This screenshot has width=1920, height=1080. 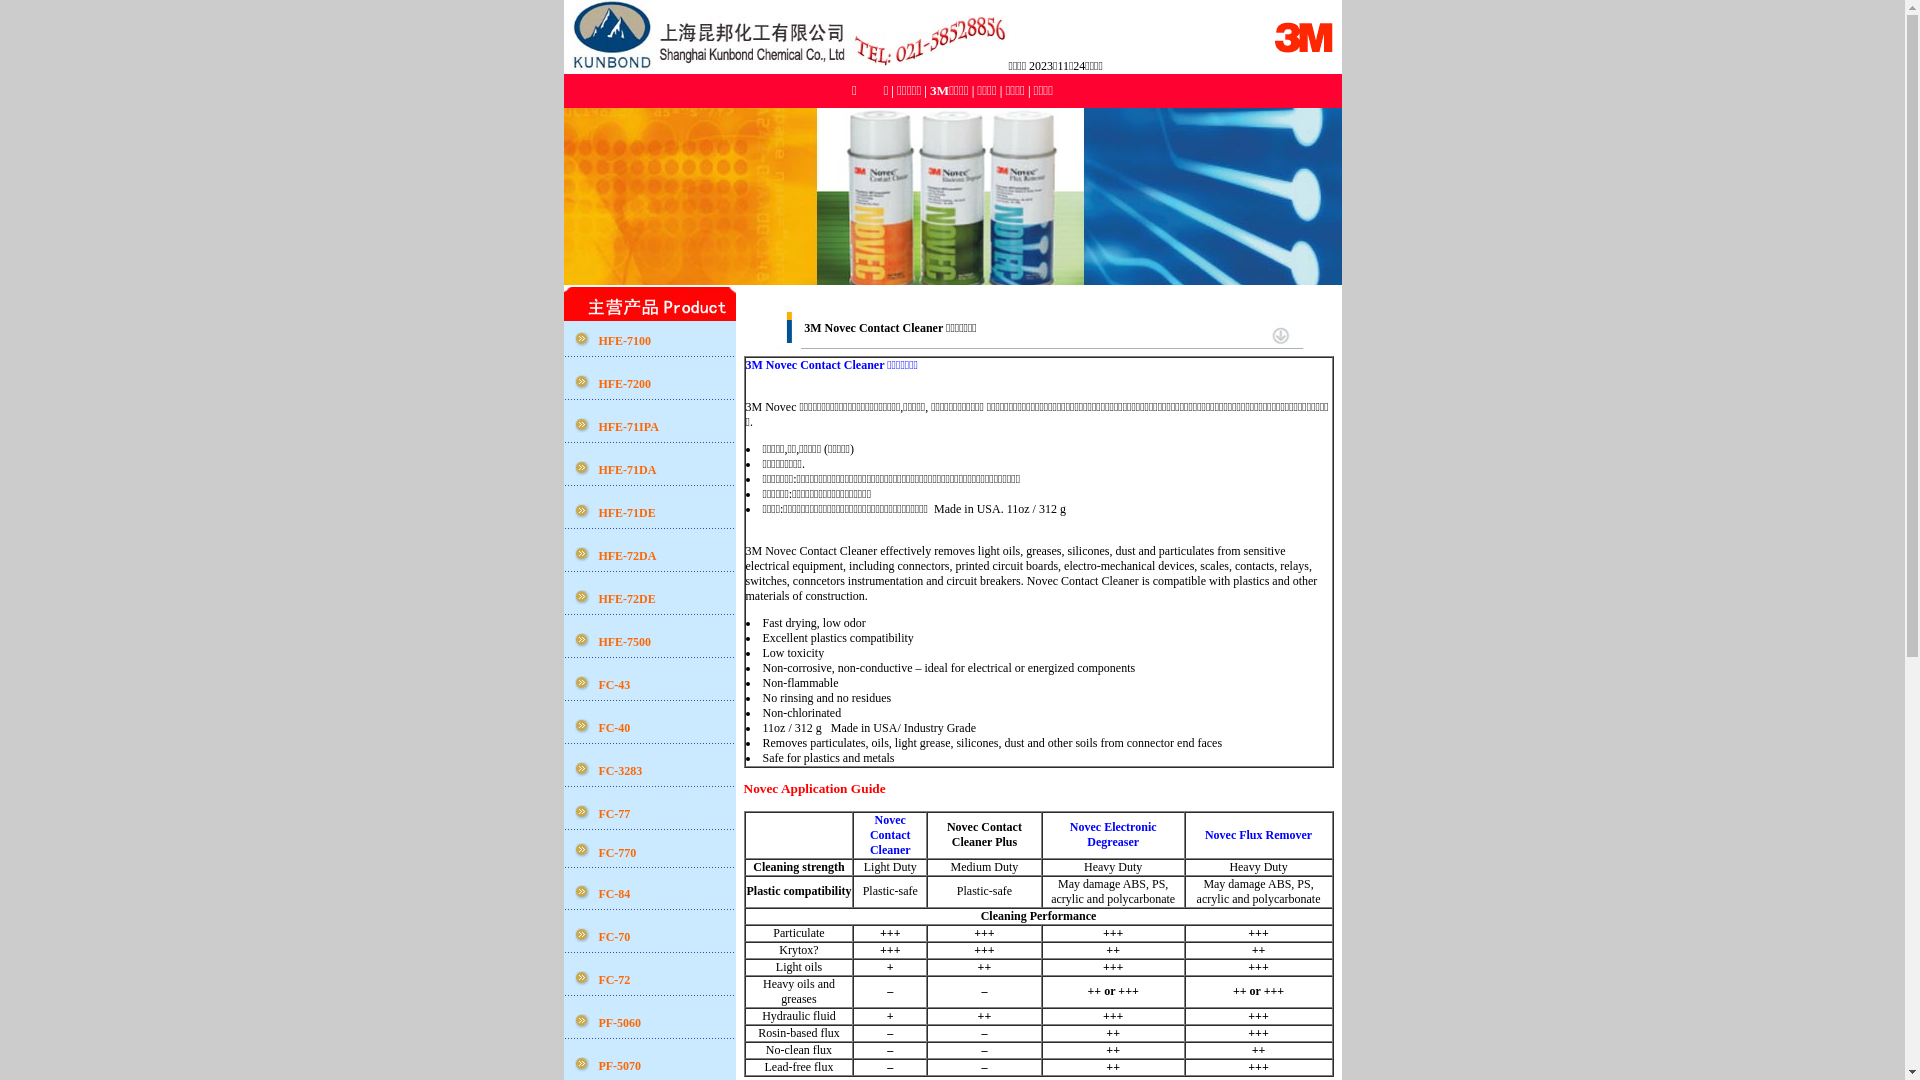 What do you see at coordinates (614, 685) in the screenshot?
I see `FC-43` at bounding box center [614, 685].